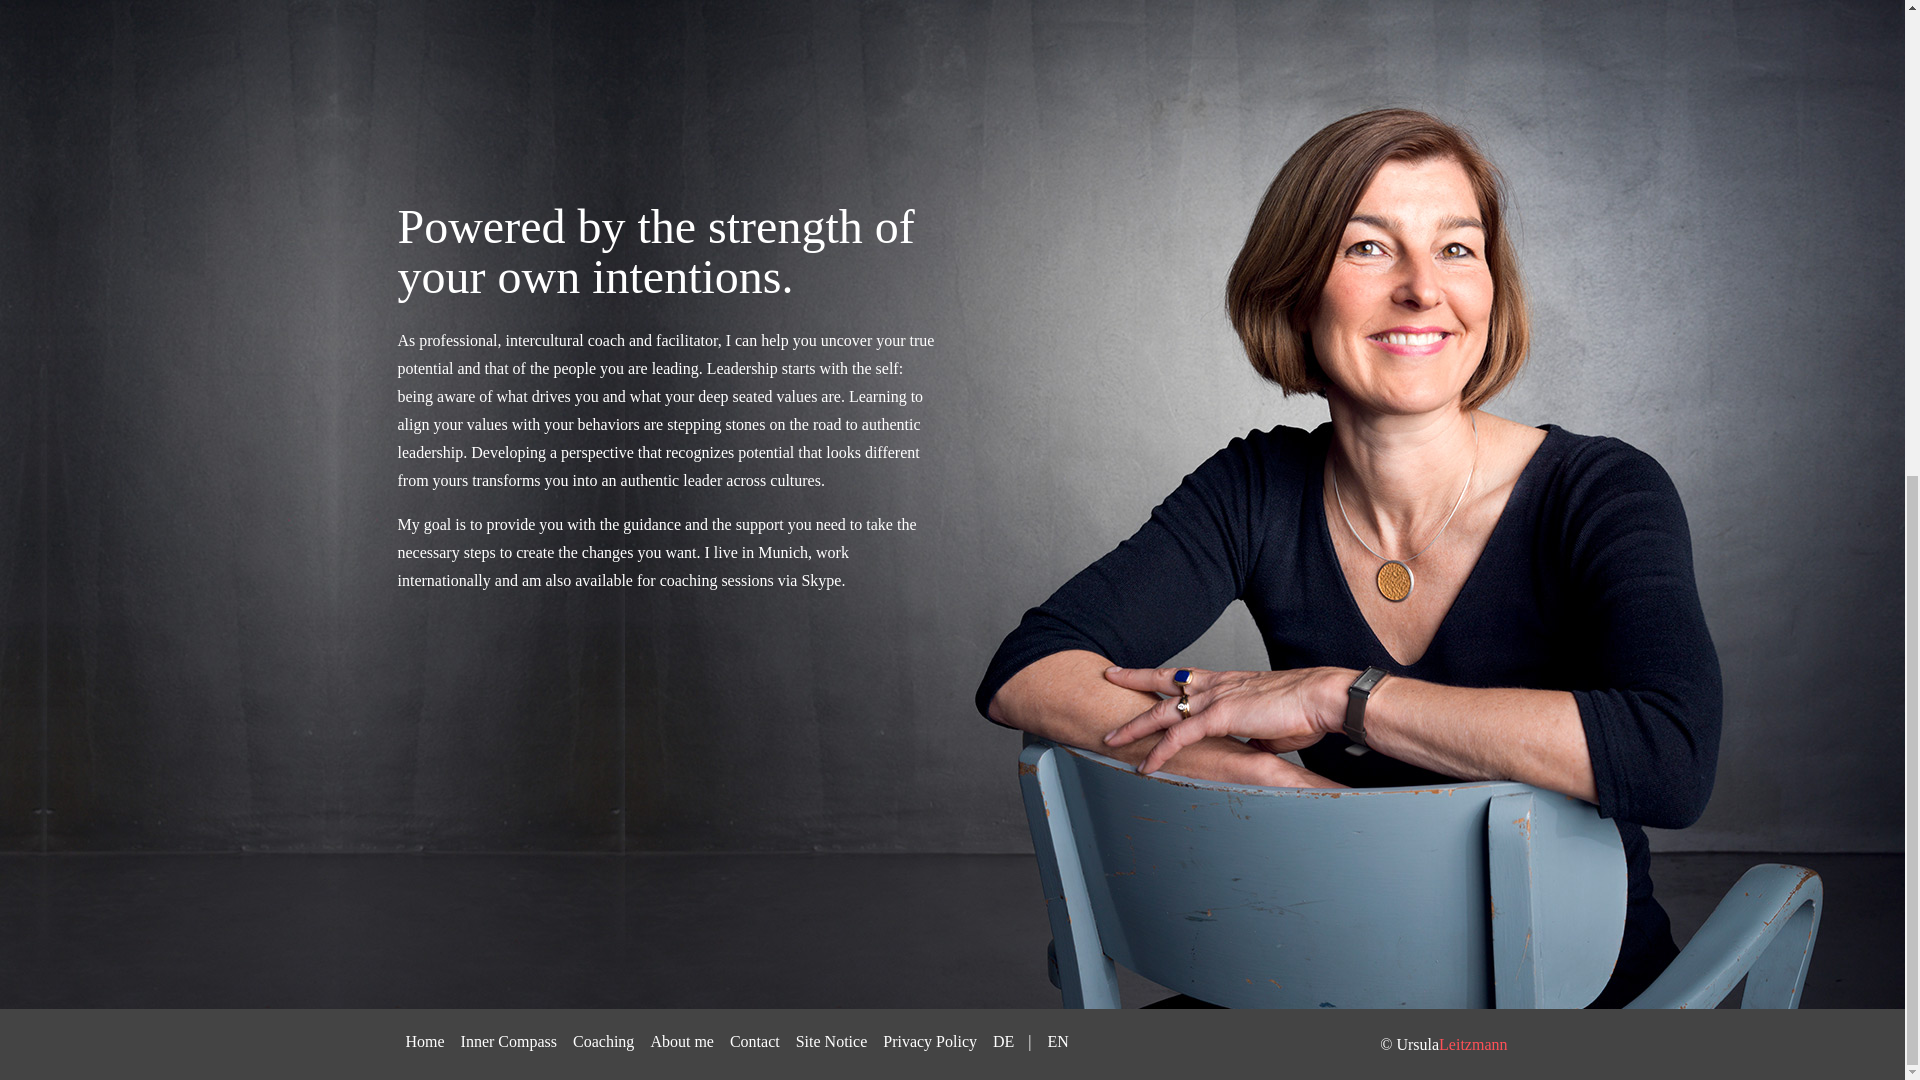  Describe the element at coordinates (930, 197) in the screenshot. I see `Privacy Policy` at that location.